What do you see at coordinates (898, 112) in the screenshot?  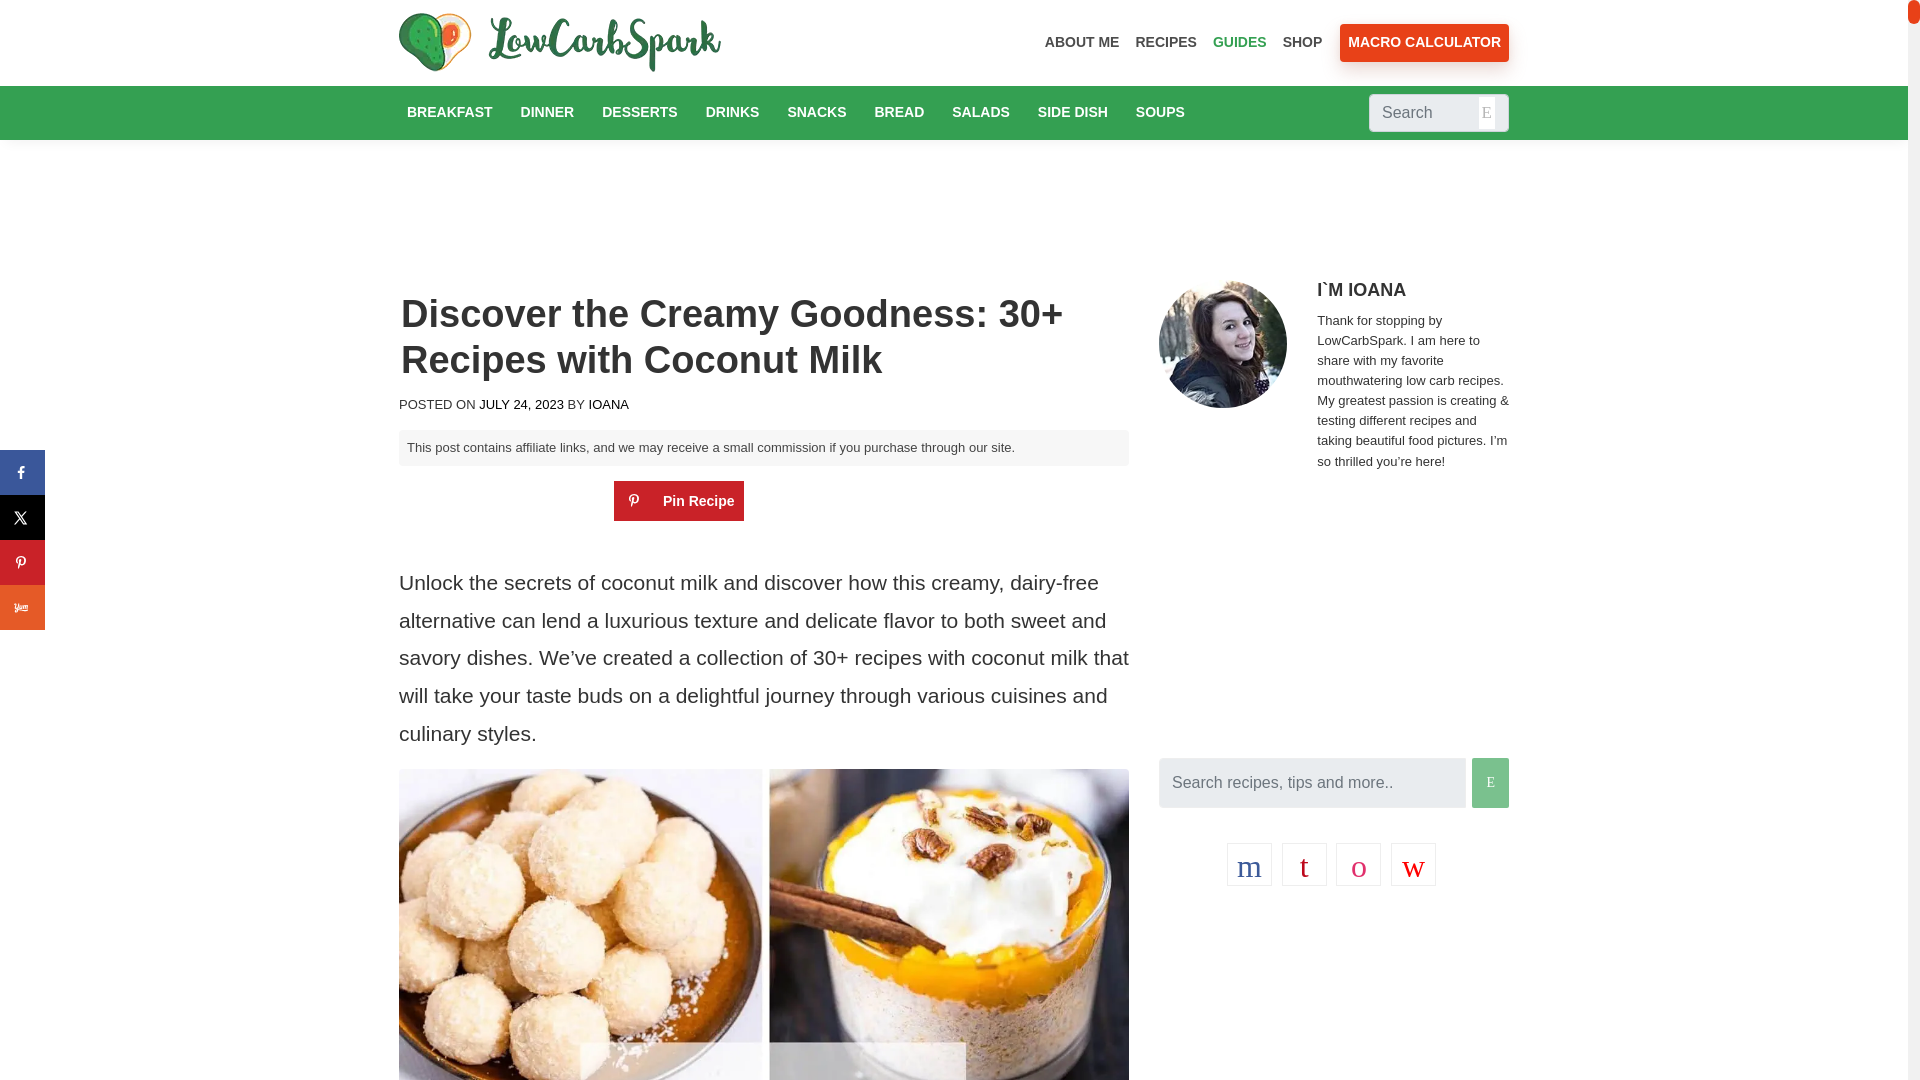 I see `BREAD` at bounding box center [898, 112].